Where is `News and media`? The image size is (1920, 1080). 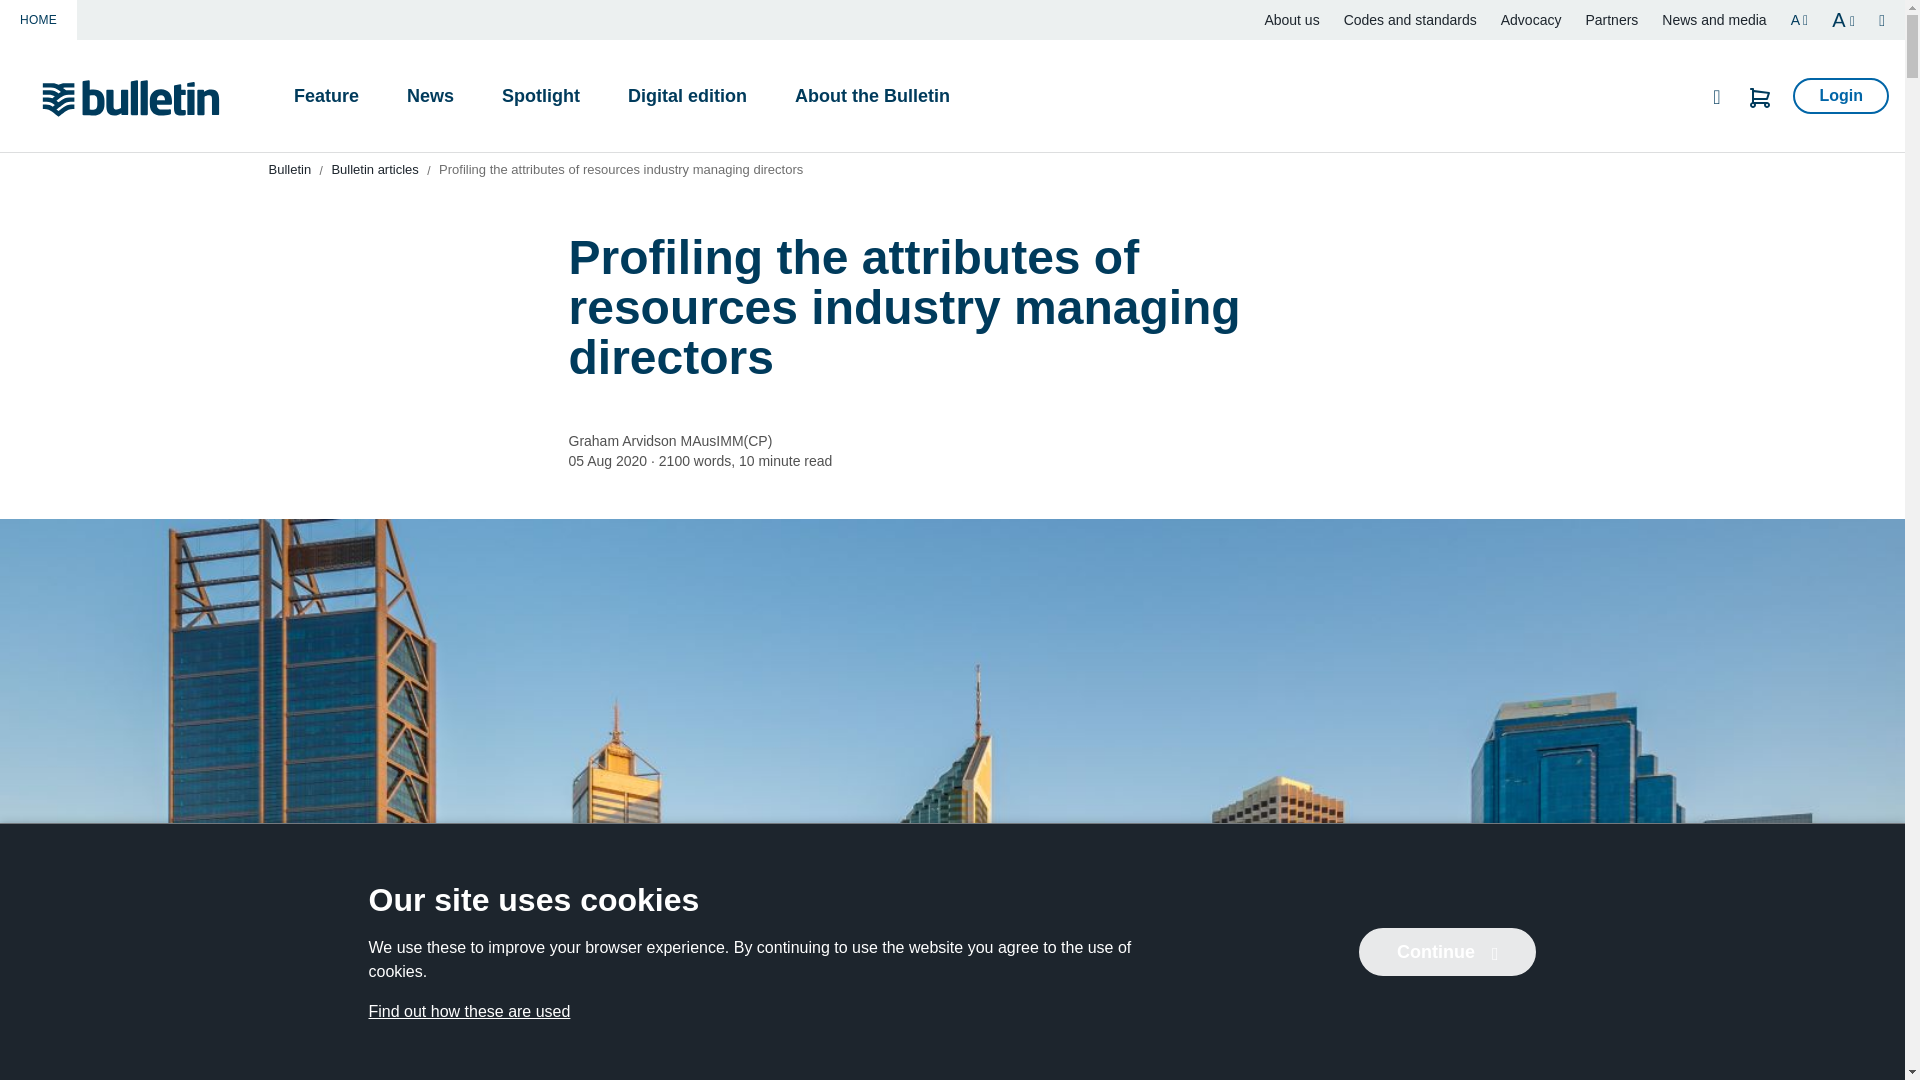 News and media is located at coordinates (1714, 20).